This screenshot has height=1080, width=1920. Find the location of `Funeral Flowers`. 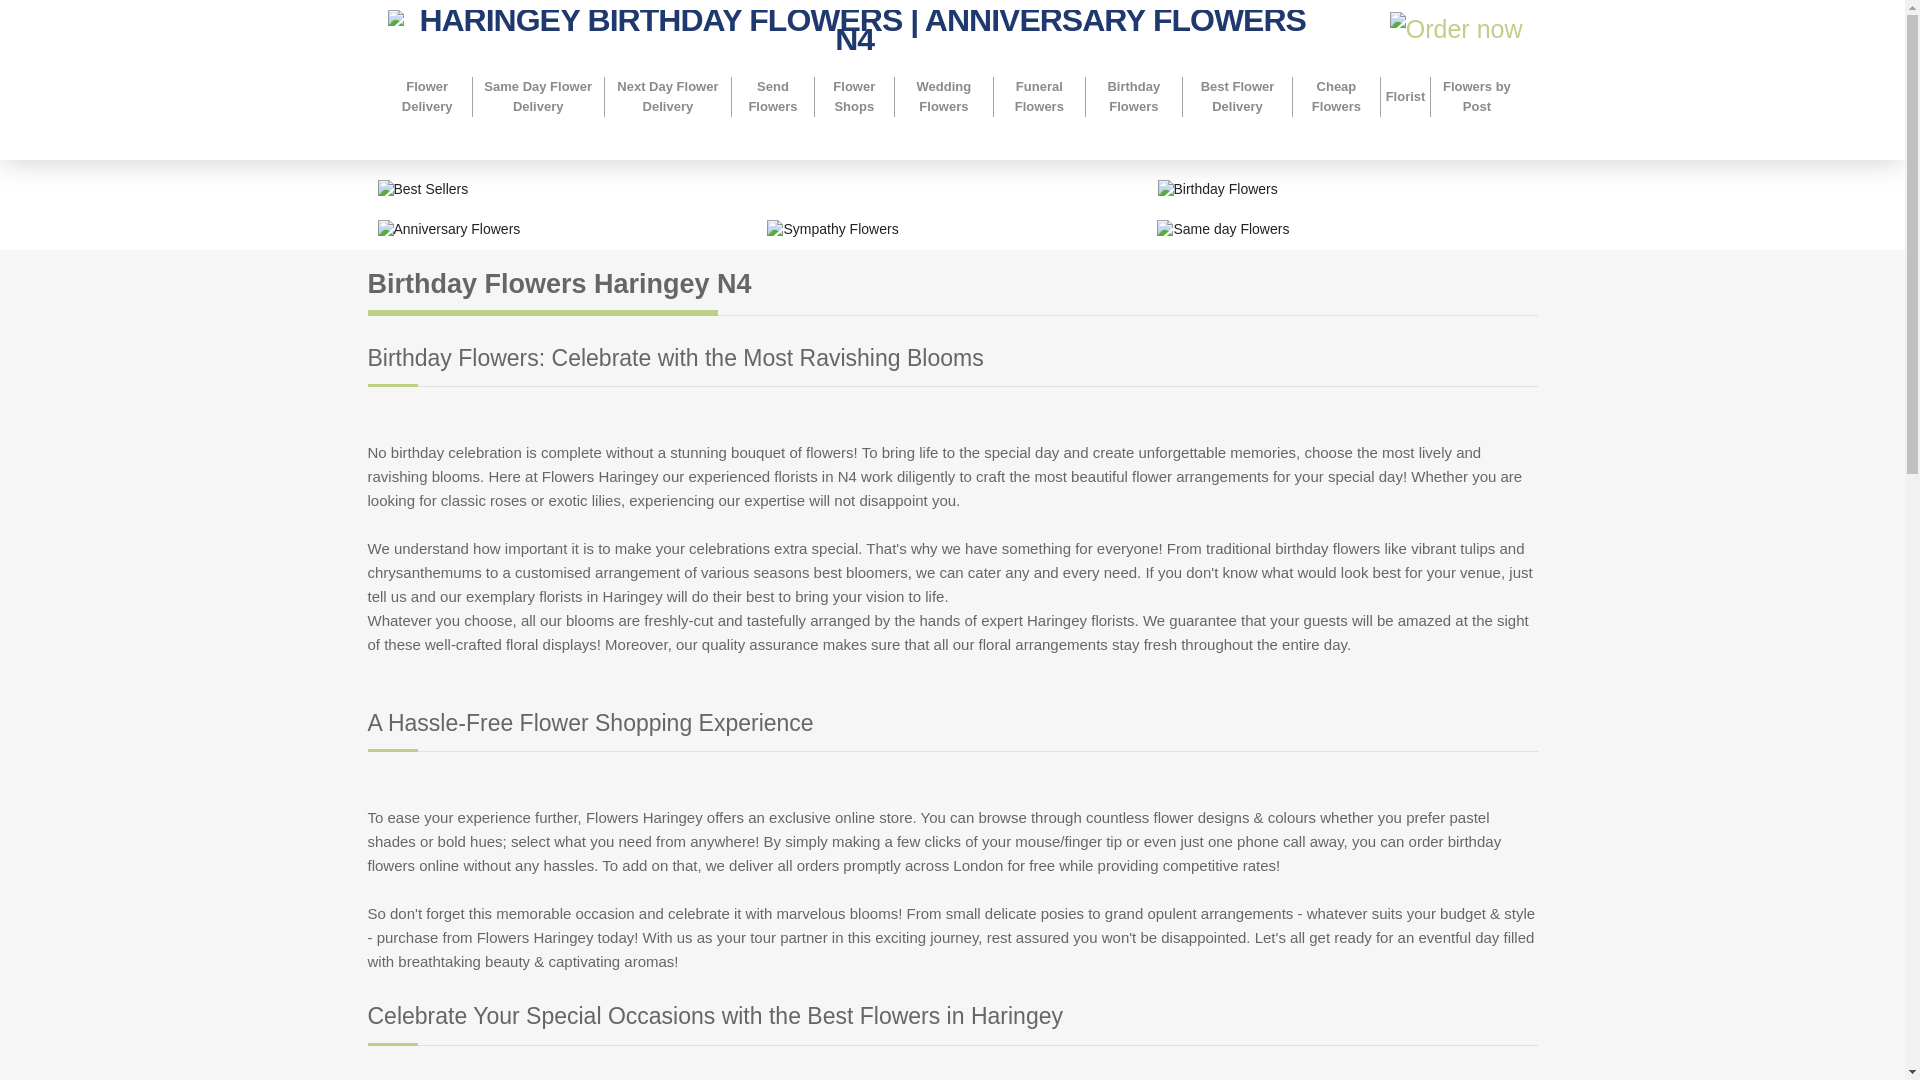

Funeral Flowers is located at coordinates (1038, 96).